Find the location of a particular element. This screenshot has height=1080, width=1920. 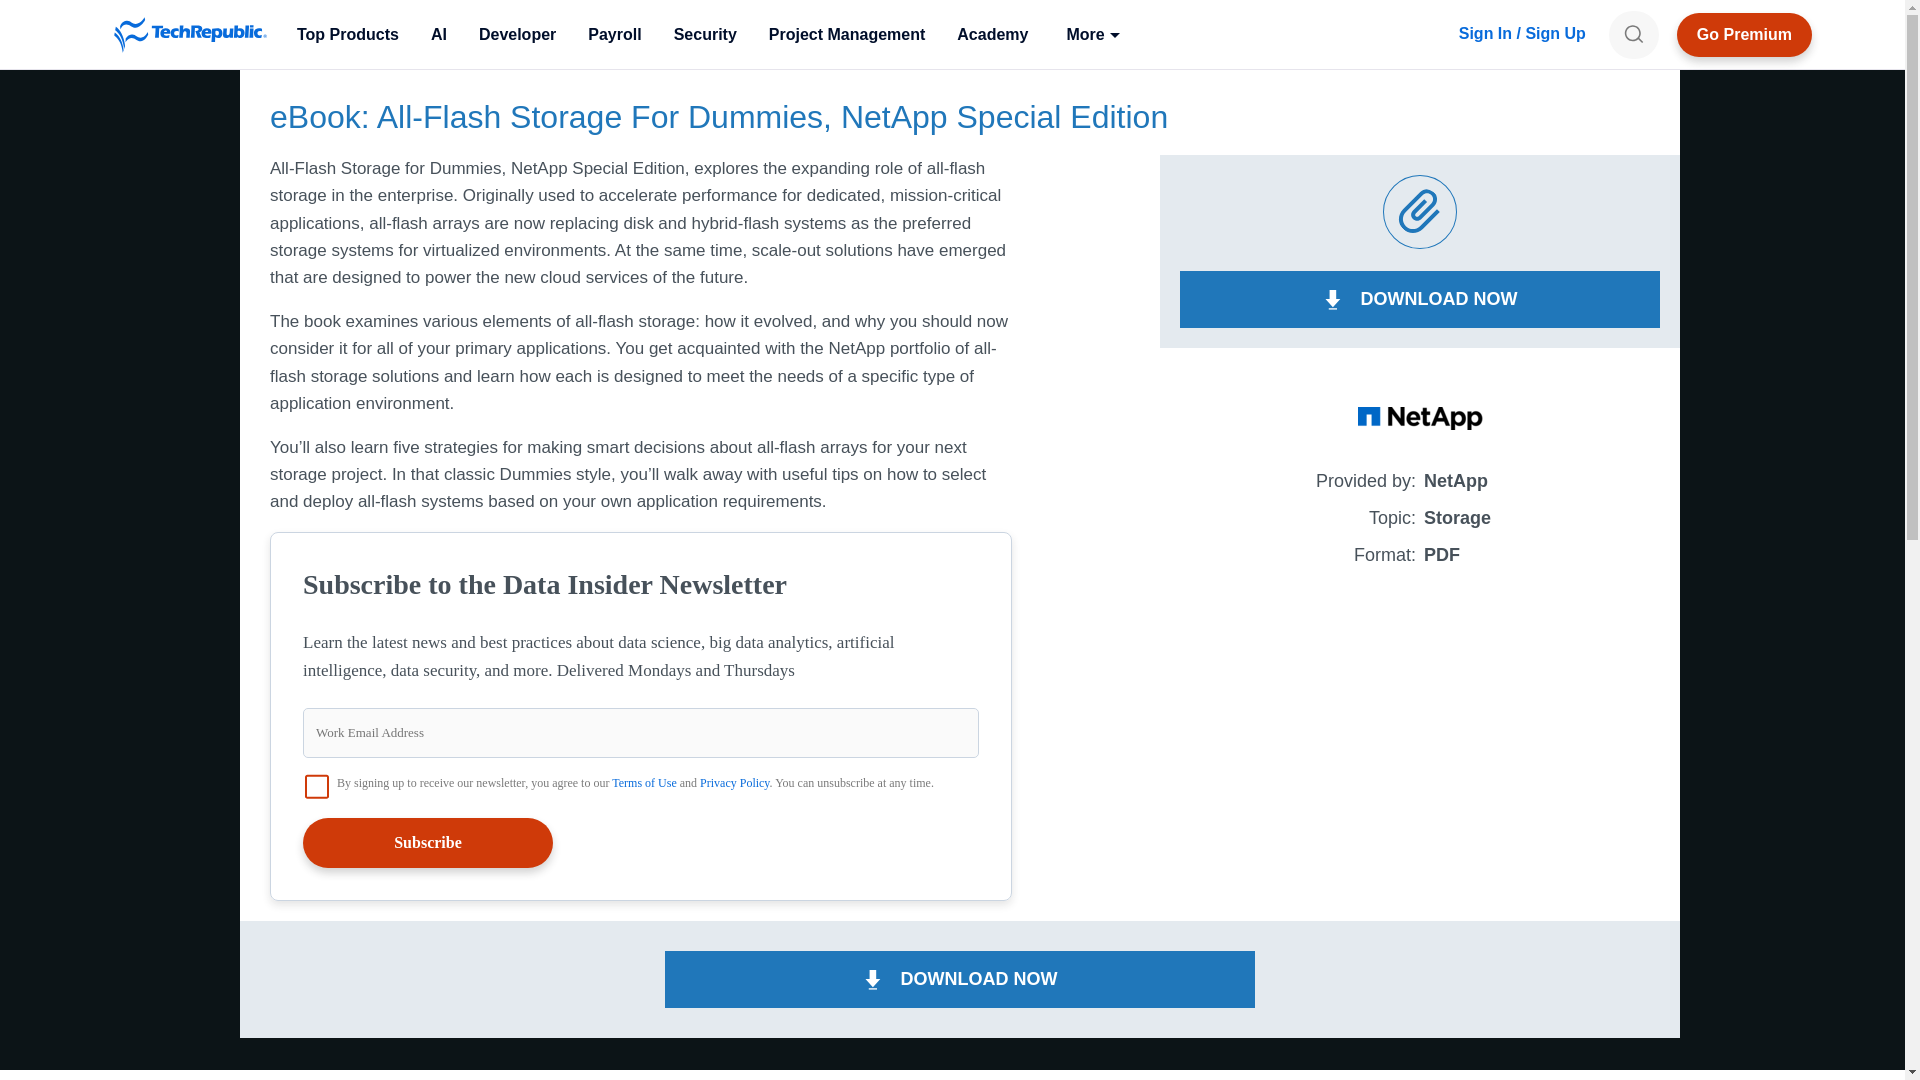

Payroll is located at coordinates (614, 34).